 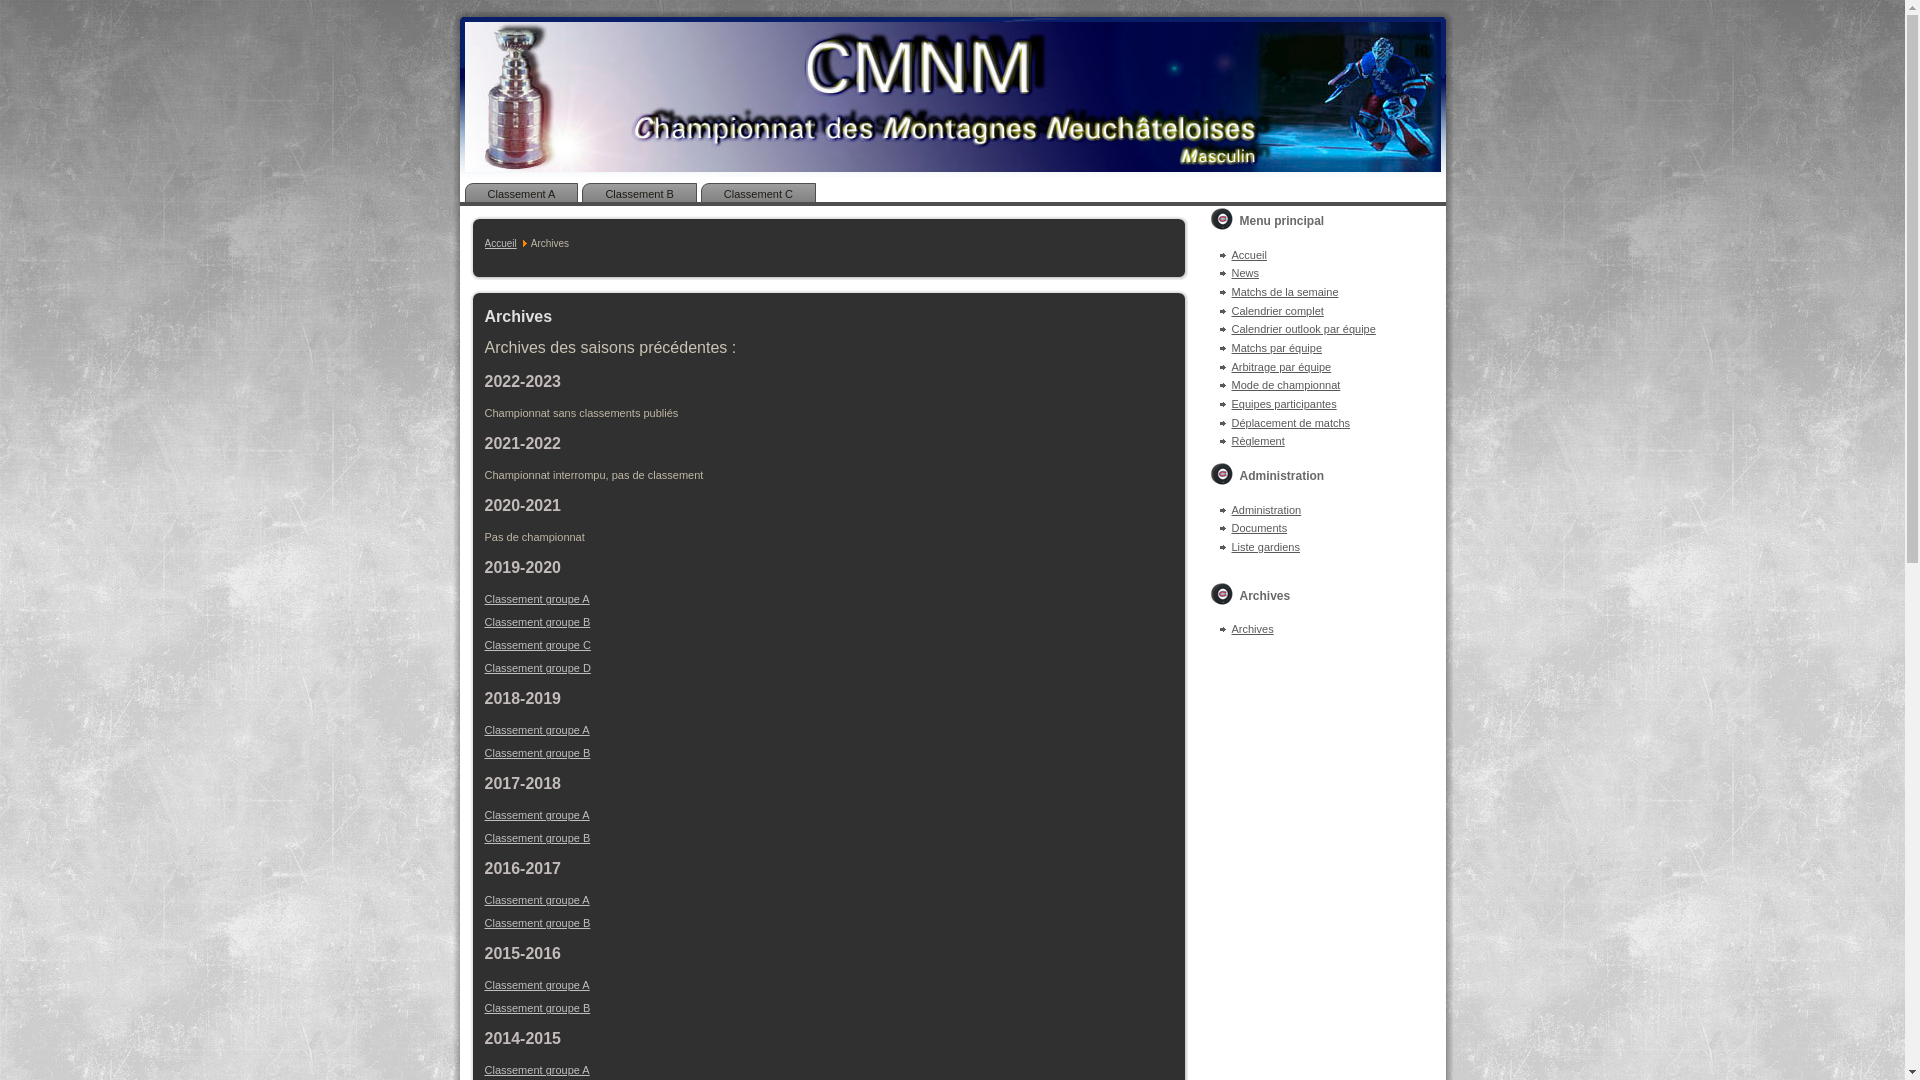 I want to click on Classement groupe A, so click(x=536, y=730).